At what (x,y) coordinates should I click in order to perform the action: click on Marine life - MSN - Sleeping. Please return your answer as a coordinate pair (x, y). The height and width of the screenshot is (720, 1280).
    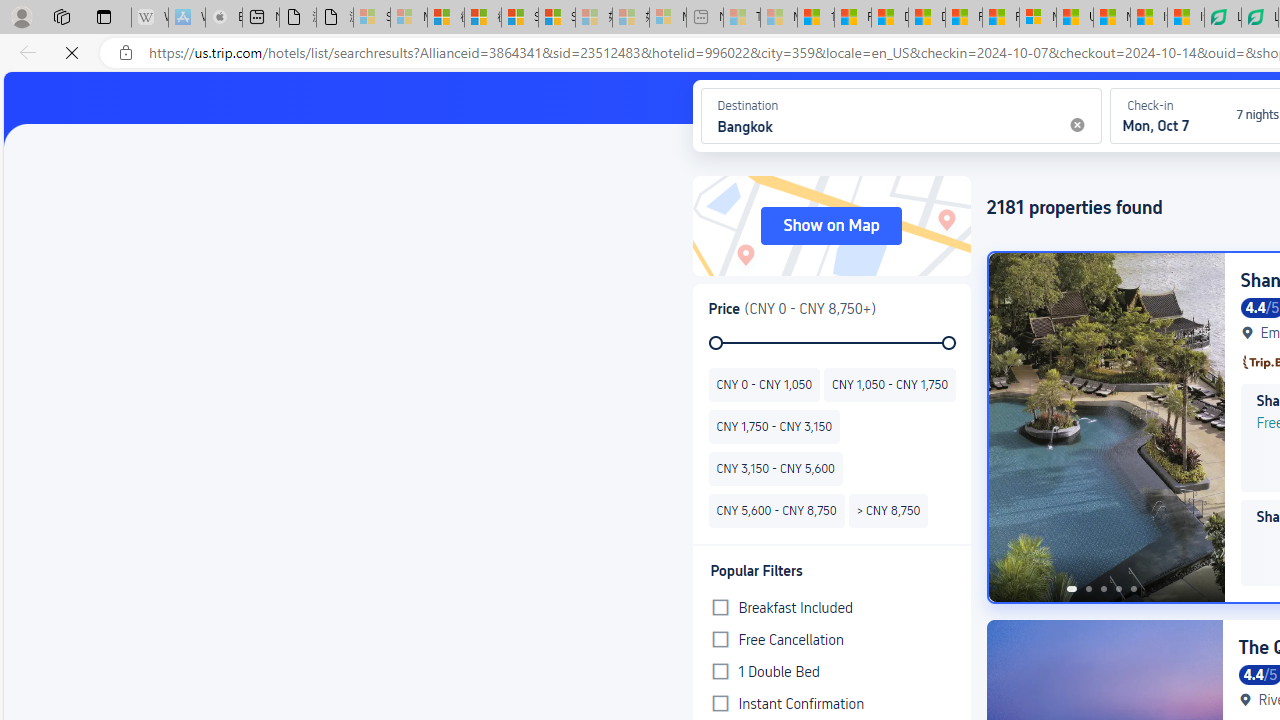
    Looking at the image, I should click on (779, 18).